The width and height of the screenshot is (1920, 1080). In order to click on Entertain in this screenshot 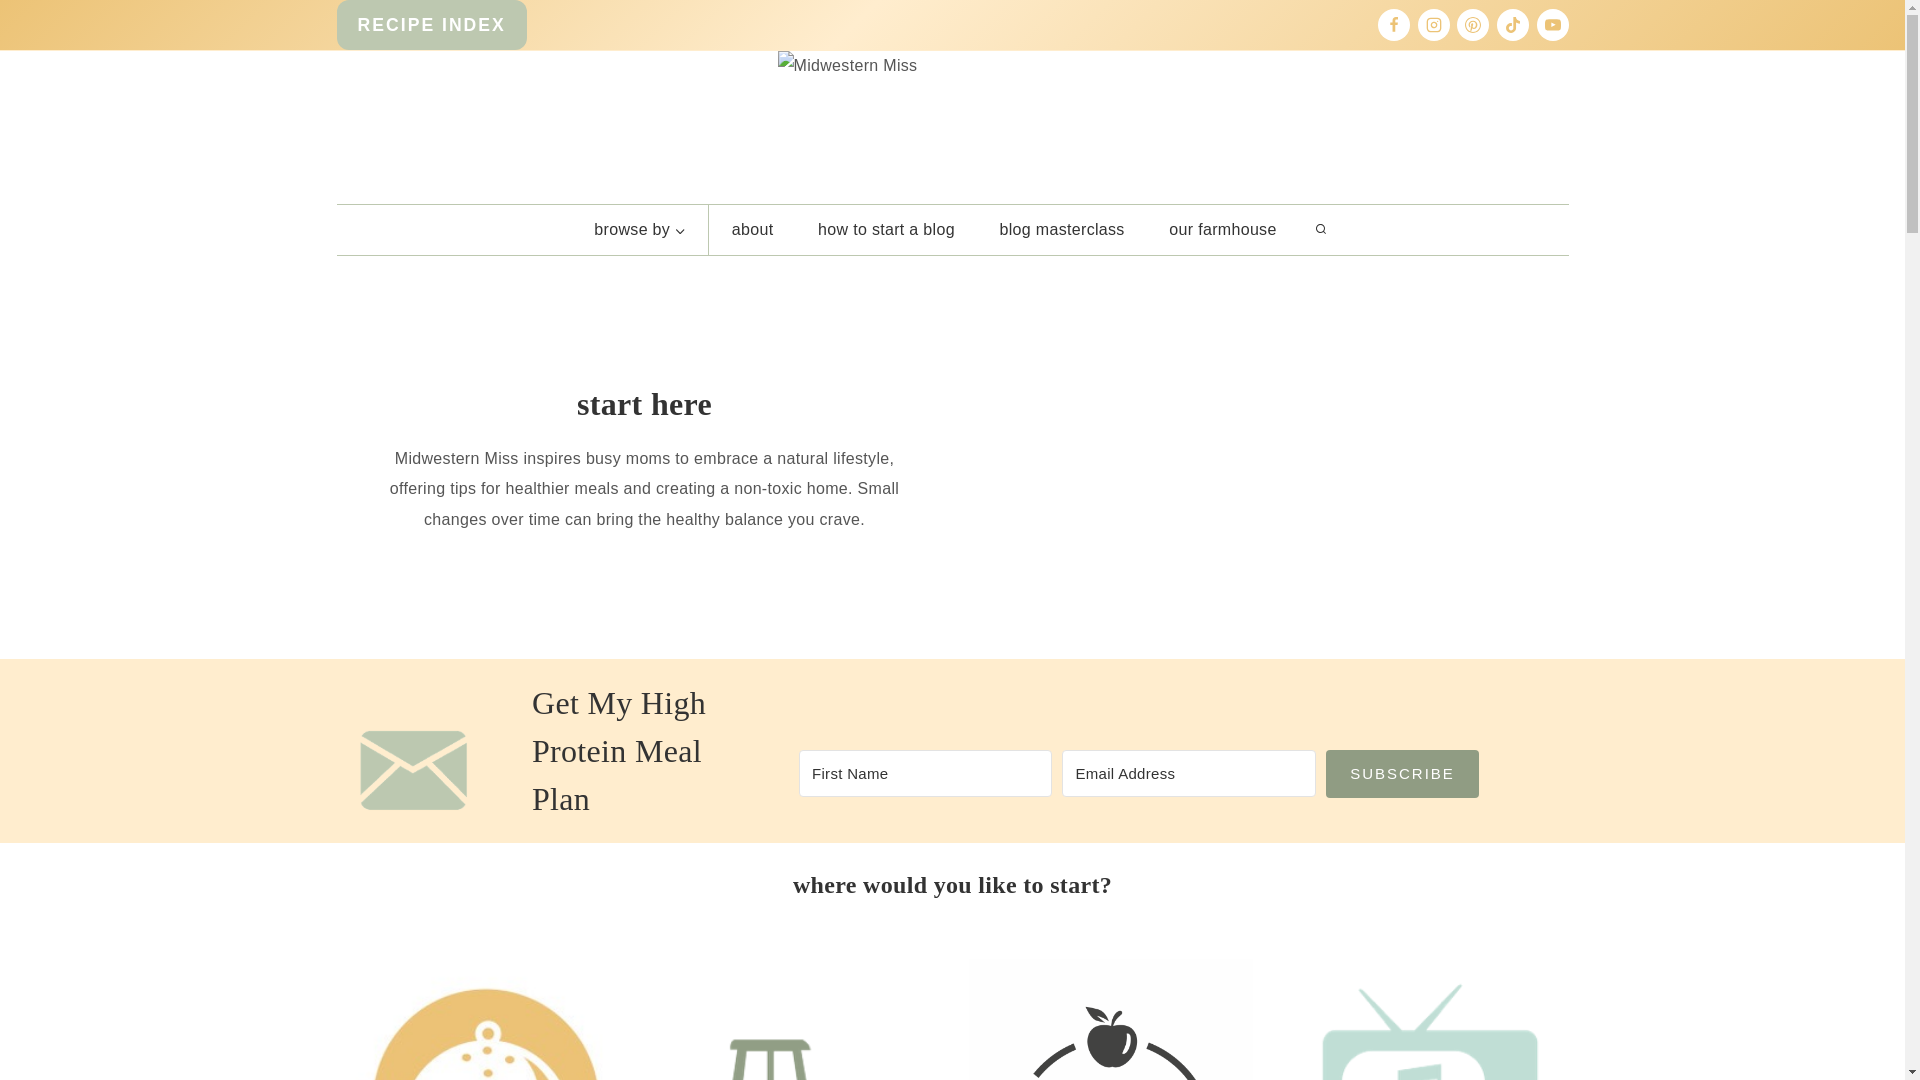, I will do `click(1426, 1020)`.